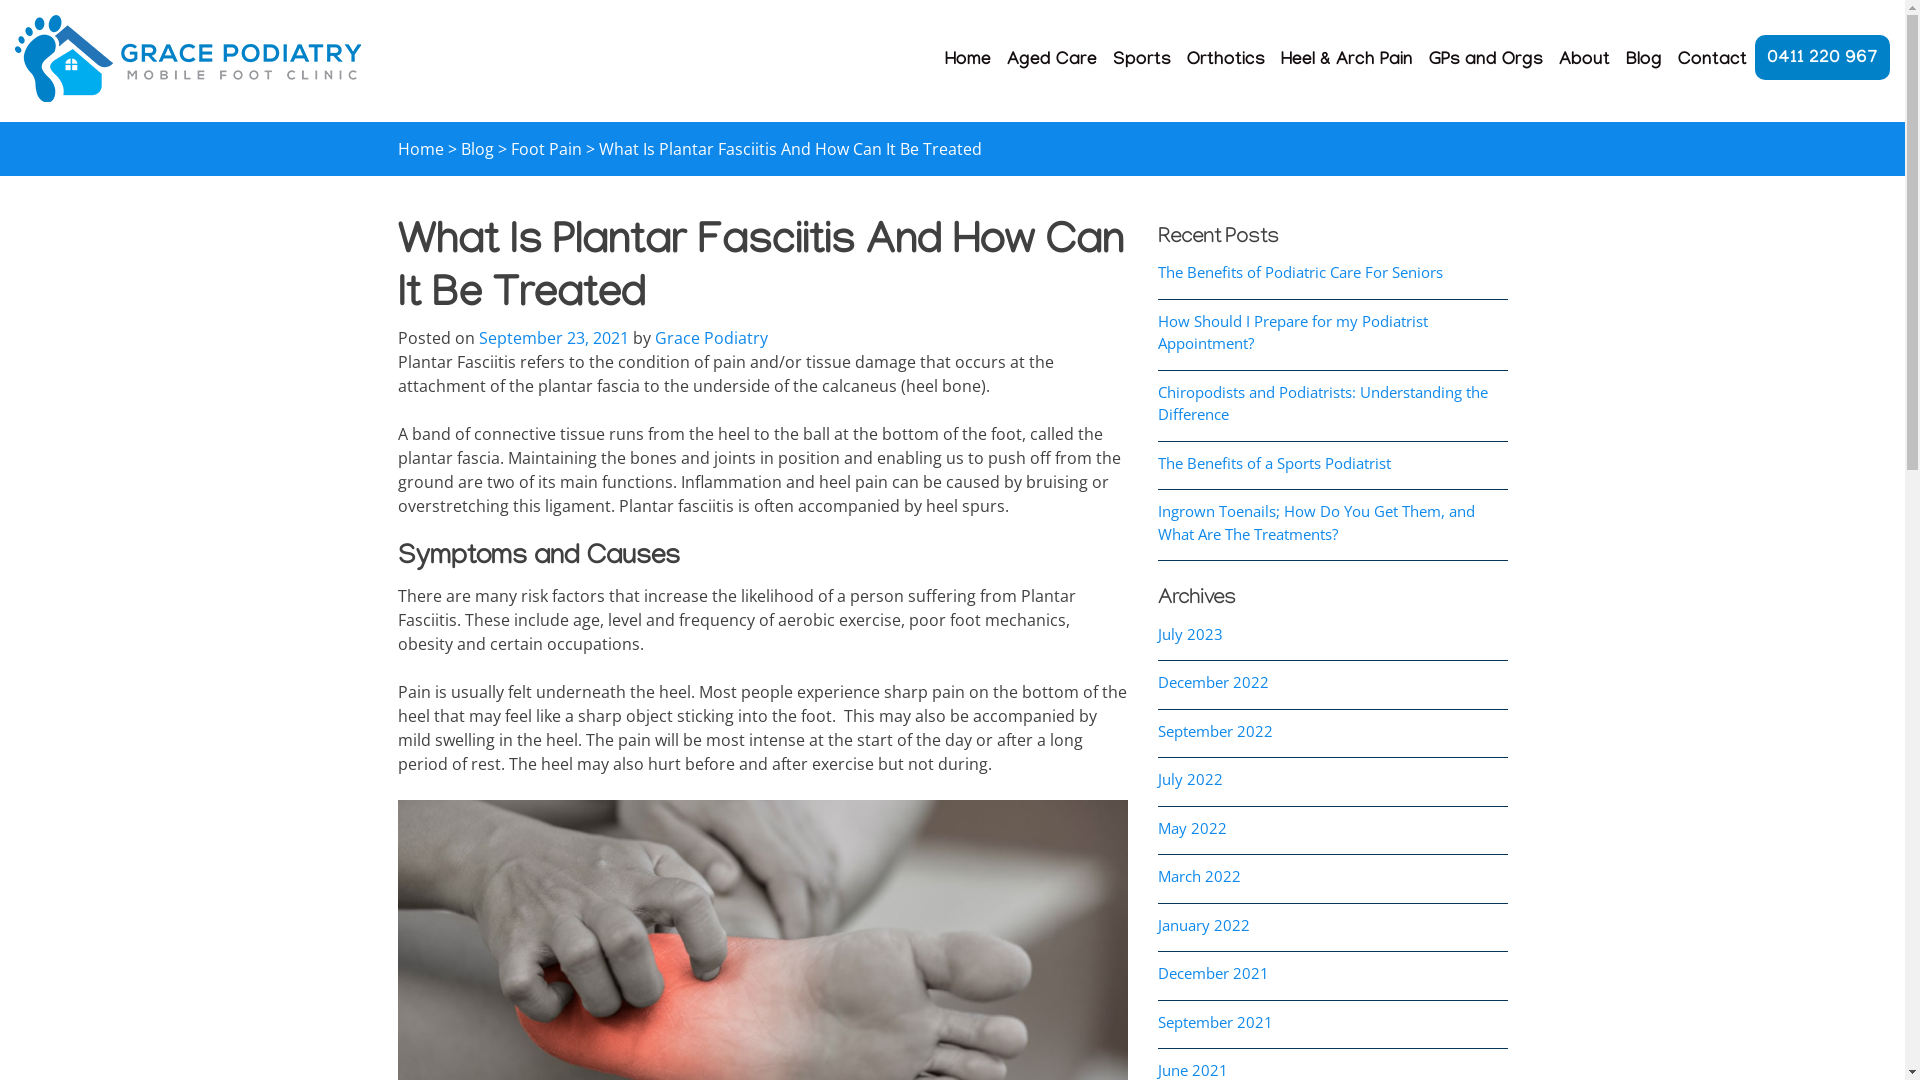 The width and height of the screenshot is (1920, 1080). Describe the element at coordinates (546, 149) in the screenshot. I see `Foot Pain` at that location.